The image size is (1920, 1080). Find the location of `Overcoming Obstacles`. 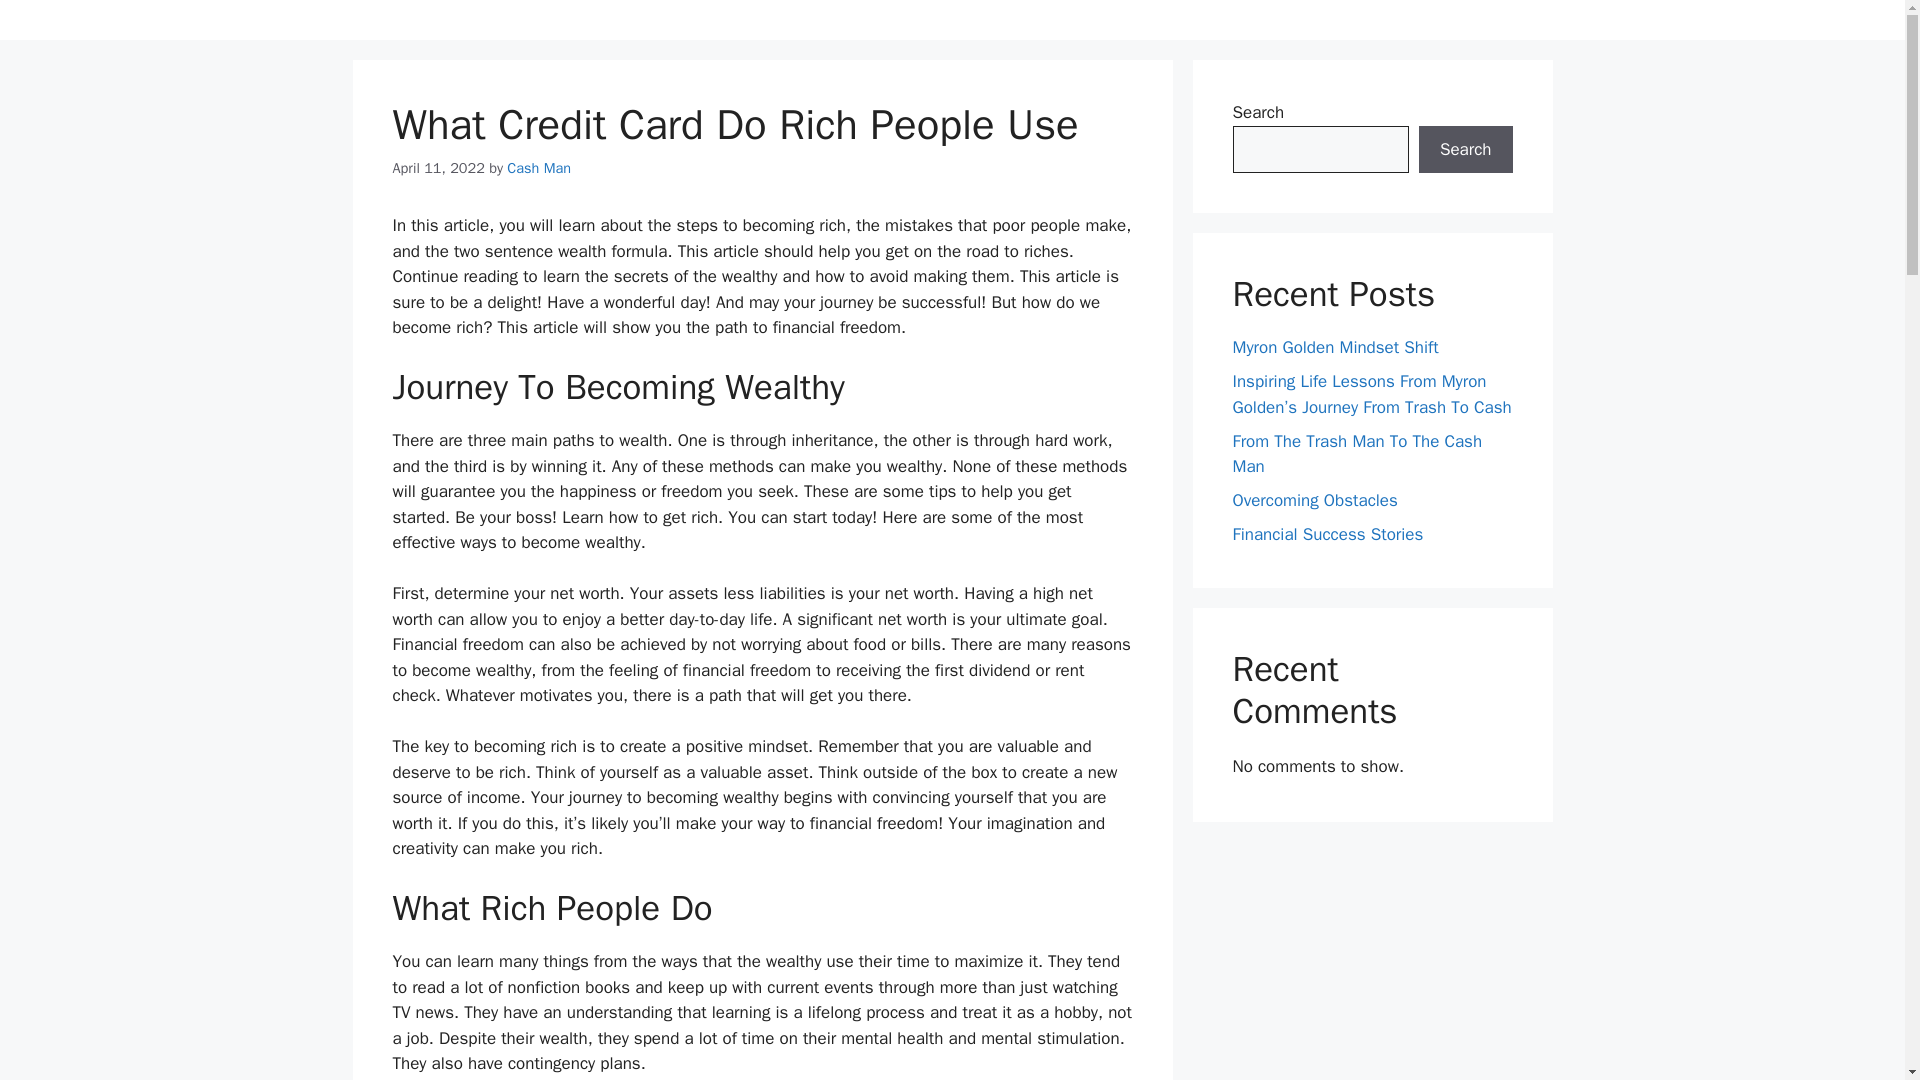

Overcoming Obstacles is located at coordinates (1314, 500).